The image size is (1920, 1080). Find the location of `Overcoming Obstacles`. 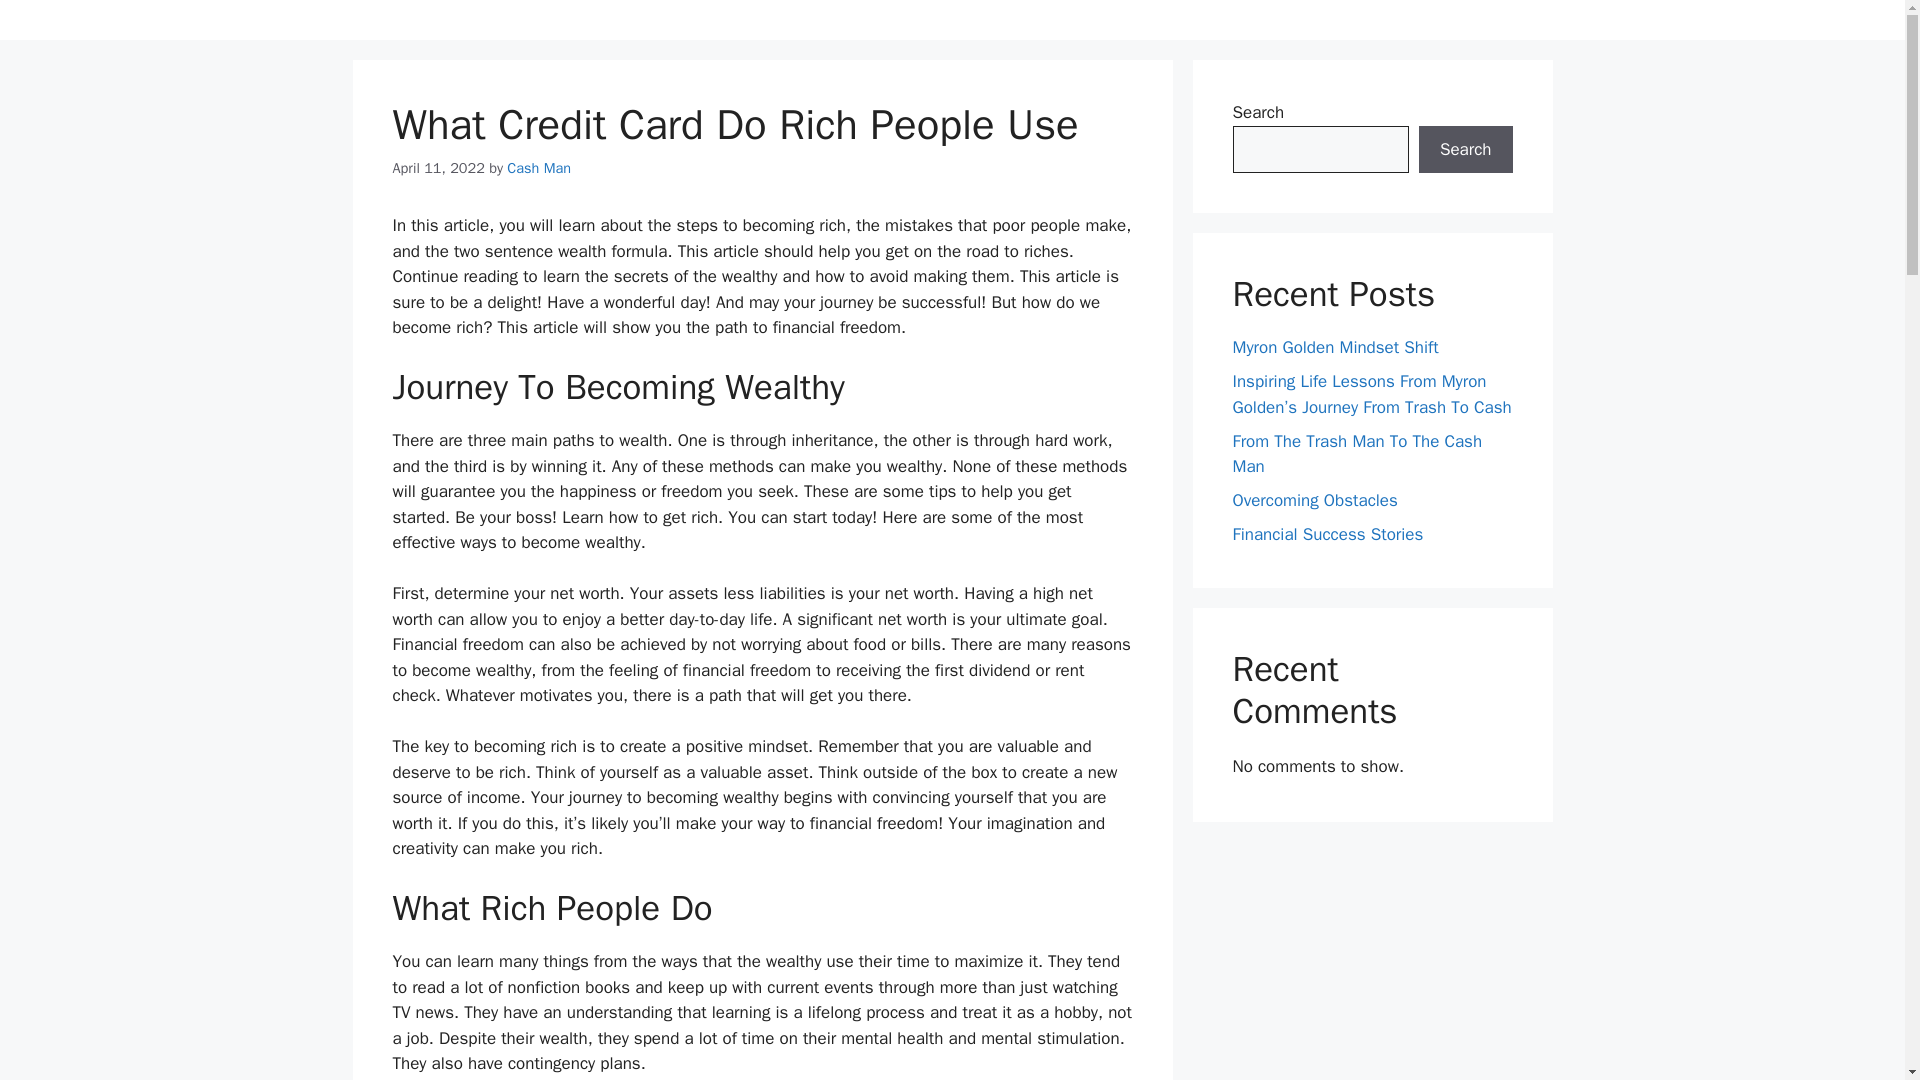

Overcoming Obstacles is located at coordinates (1314, 500).